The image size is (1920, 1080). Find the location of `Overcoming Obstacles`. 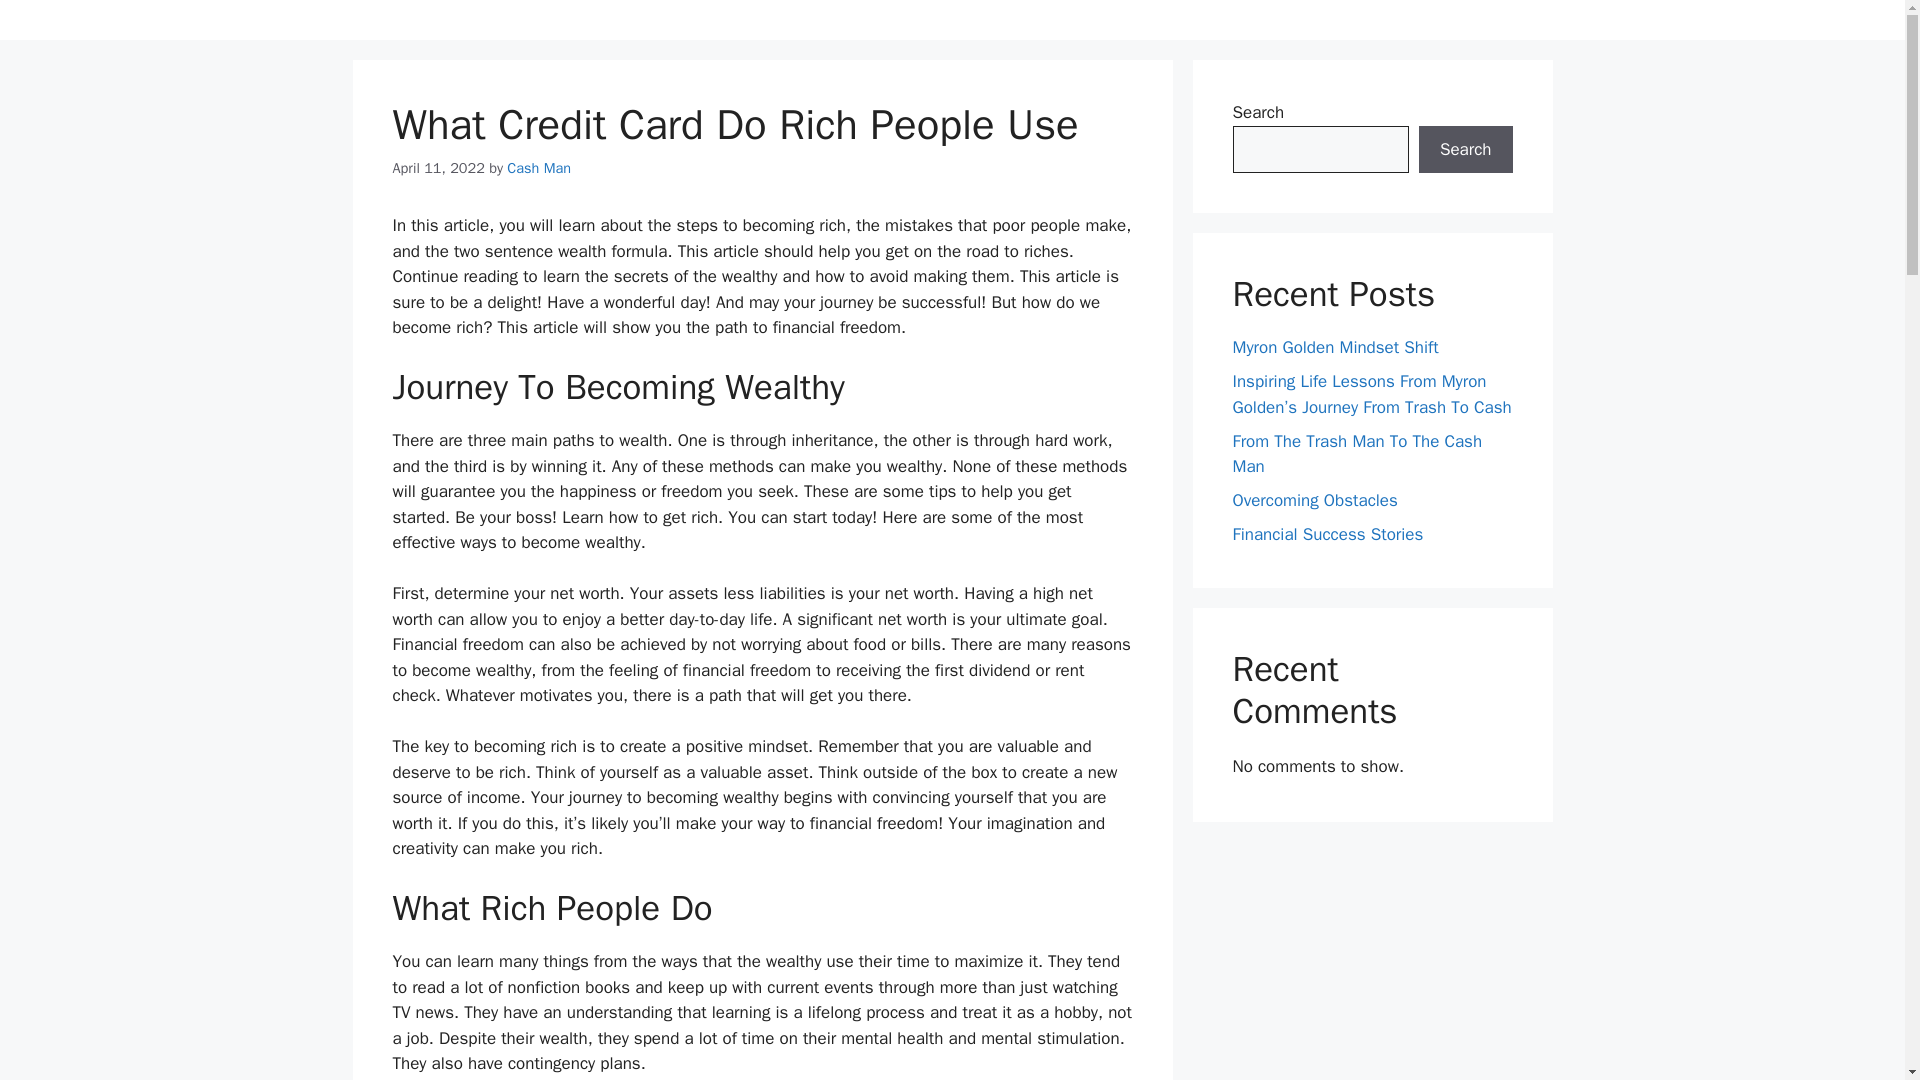

Overcoming Obstacles is located at coordinates (1314, 500).